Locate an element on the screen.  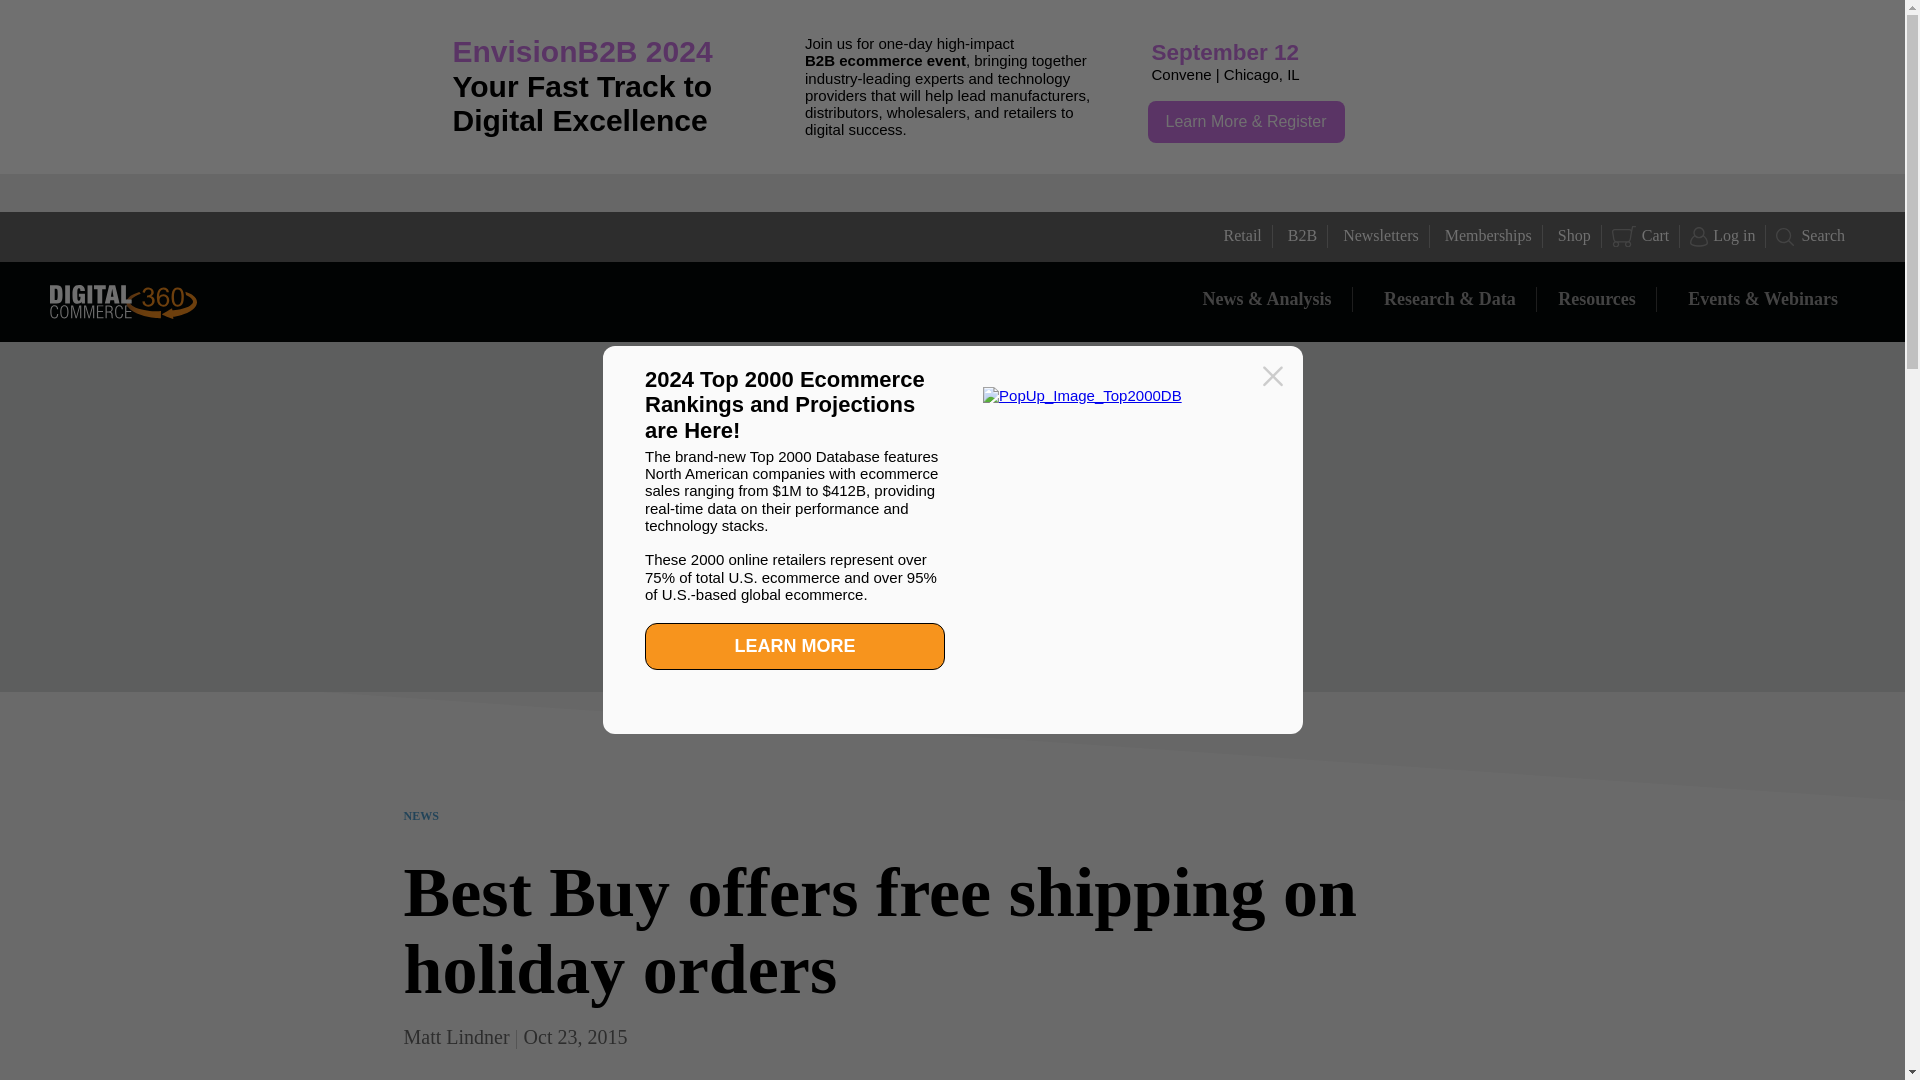
B2B is located at coordinates (1300, 236).